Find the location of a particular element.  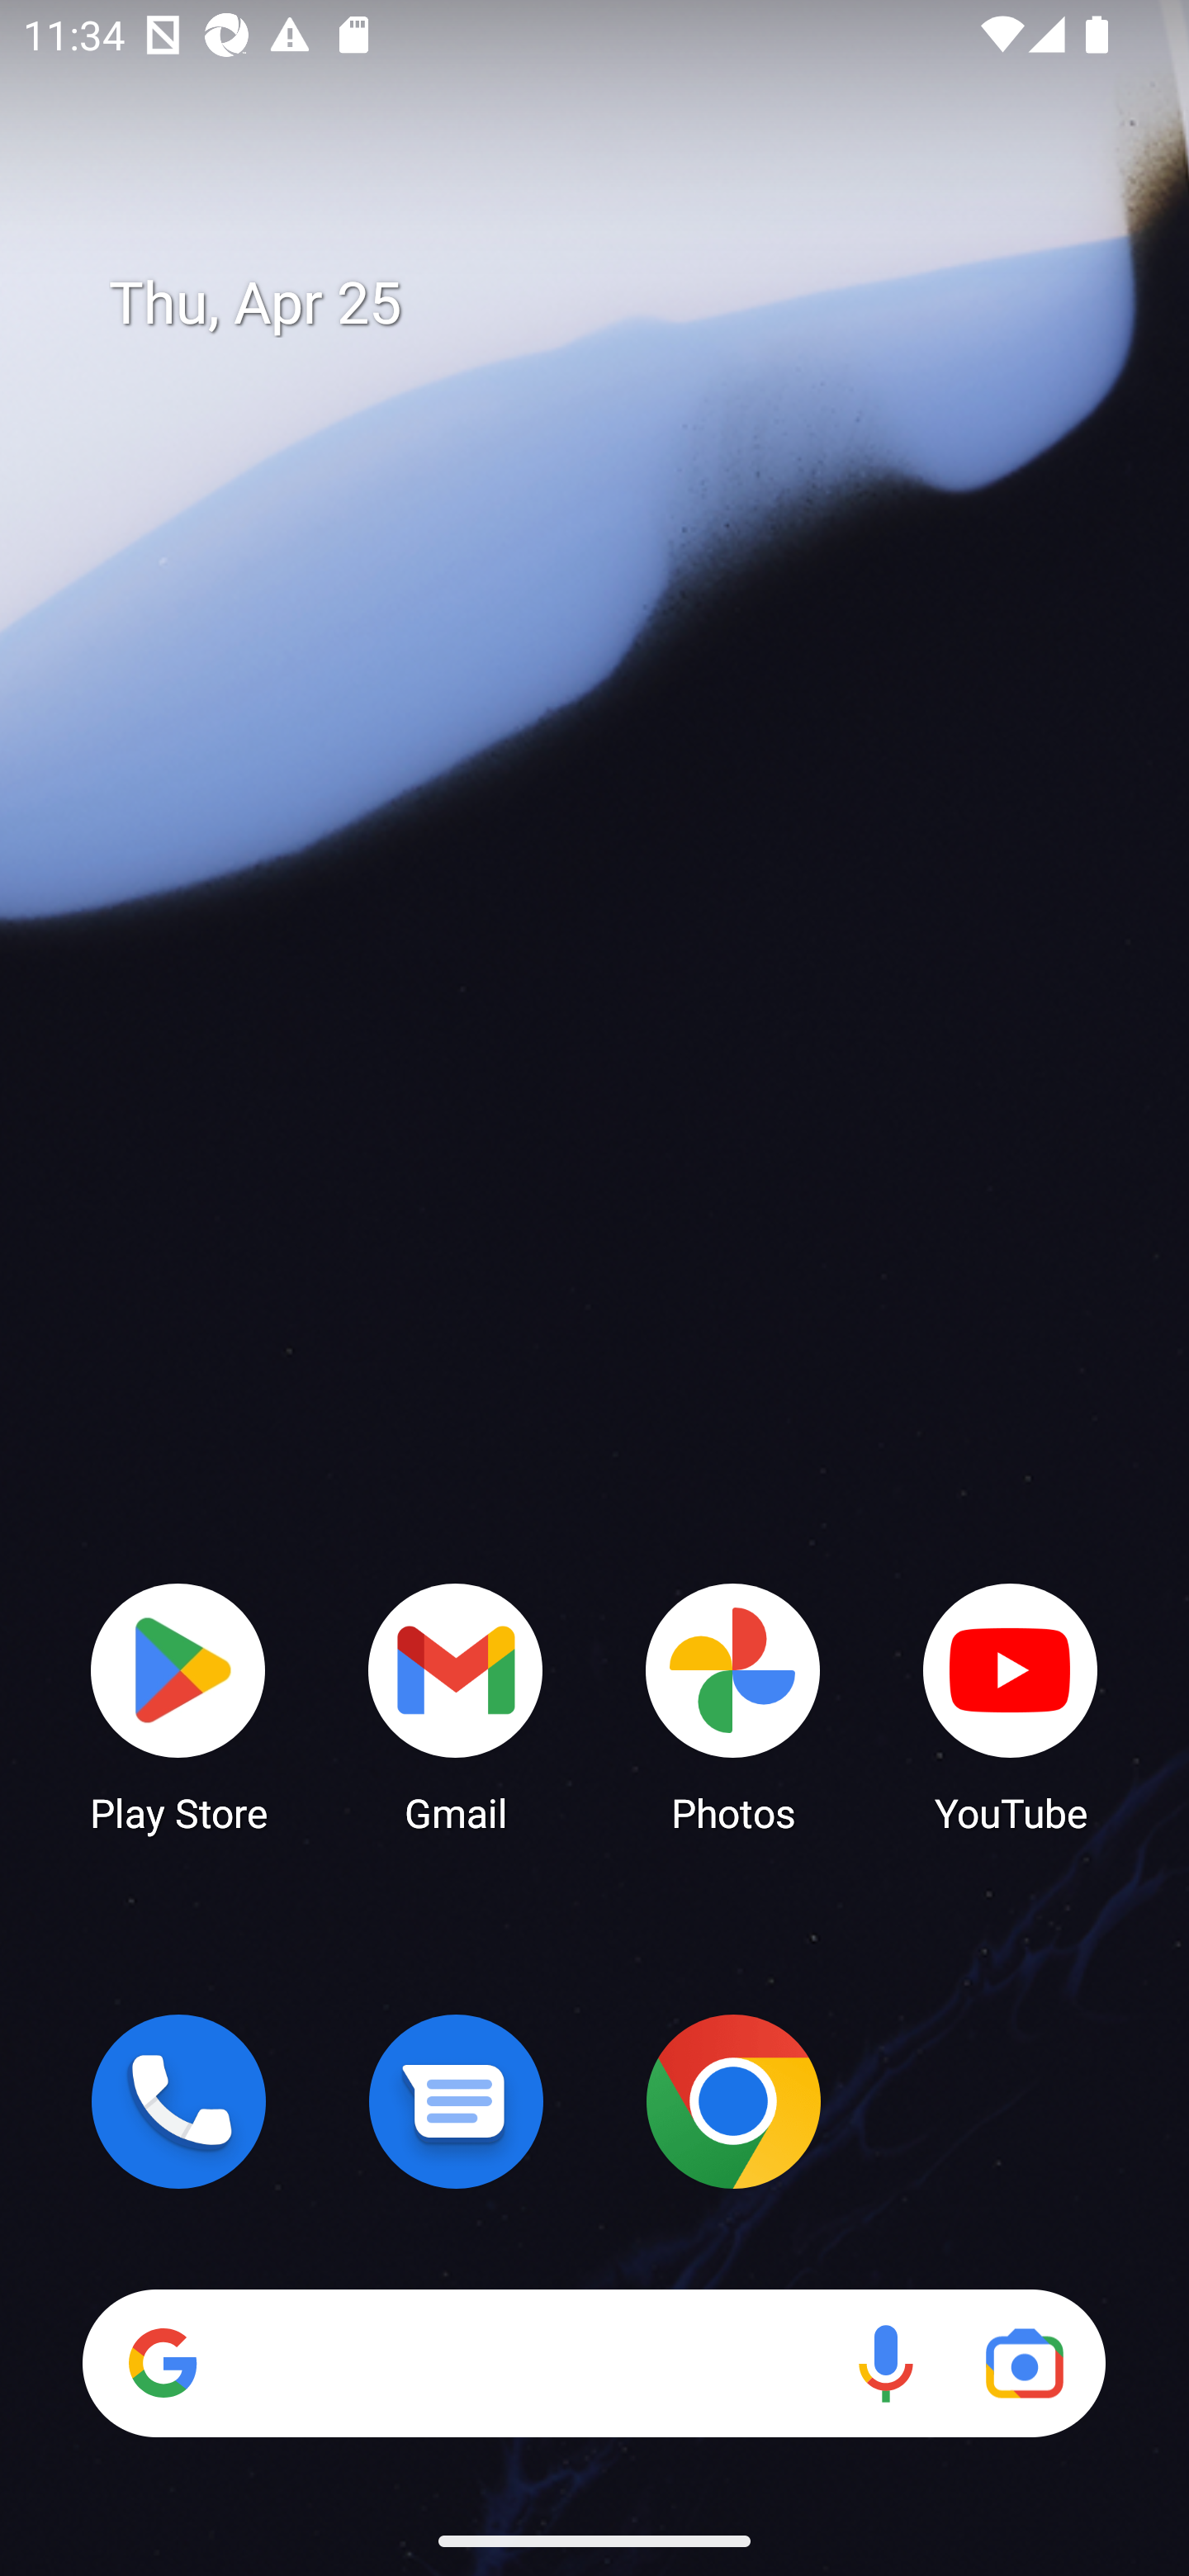

Phone is located at coordinates (178, 2101).